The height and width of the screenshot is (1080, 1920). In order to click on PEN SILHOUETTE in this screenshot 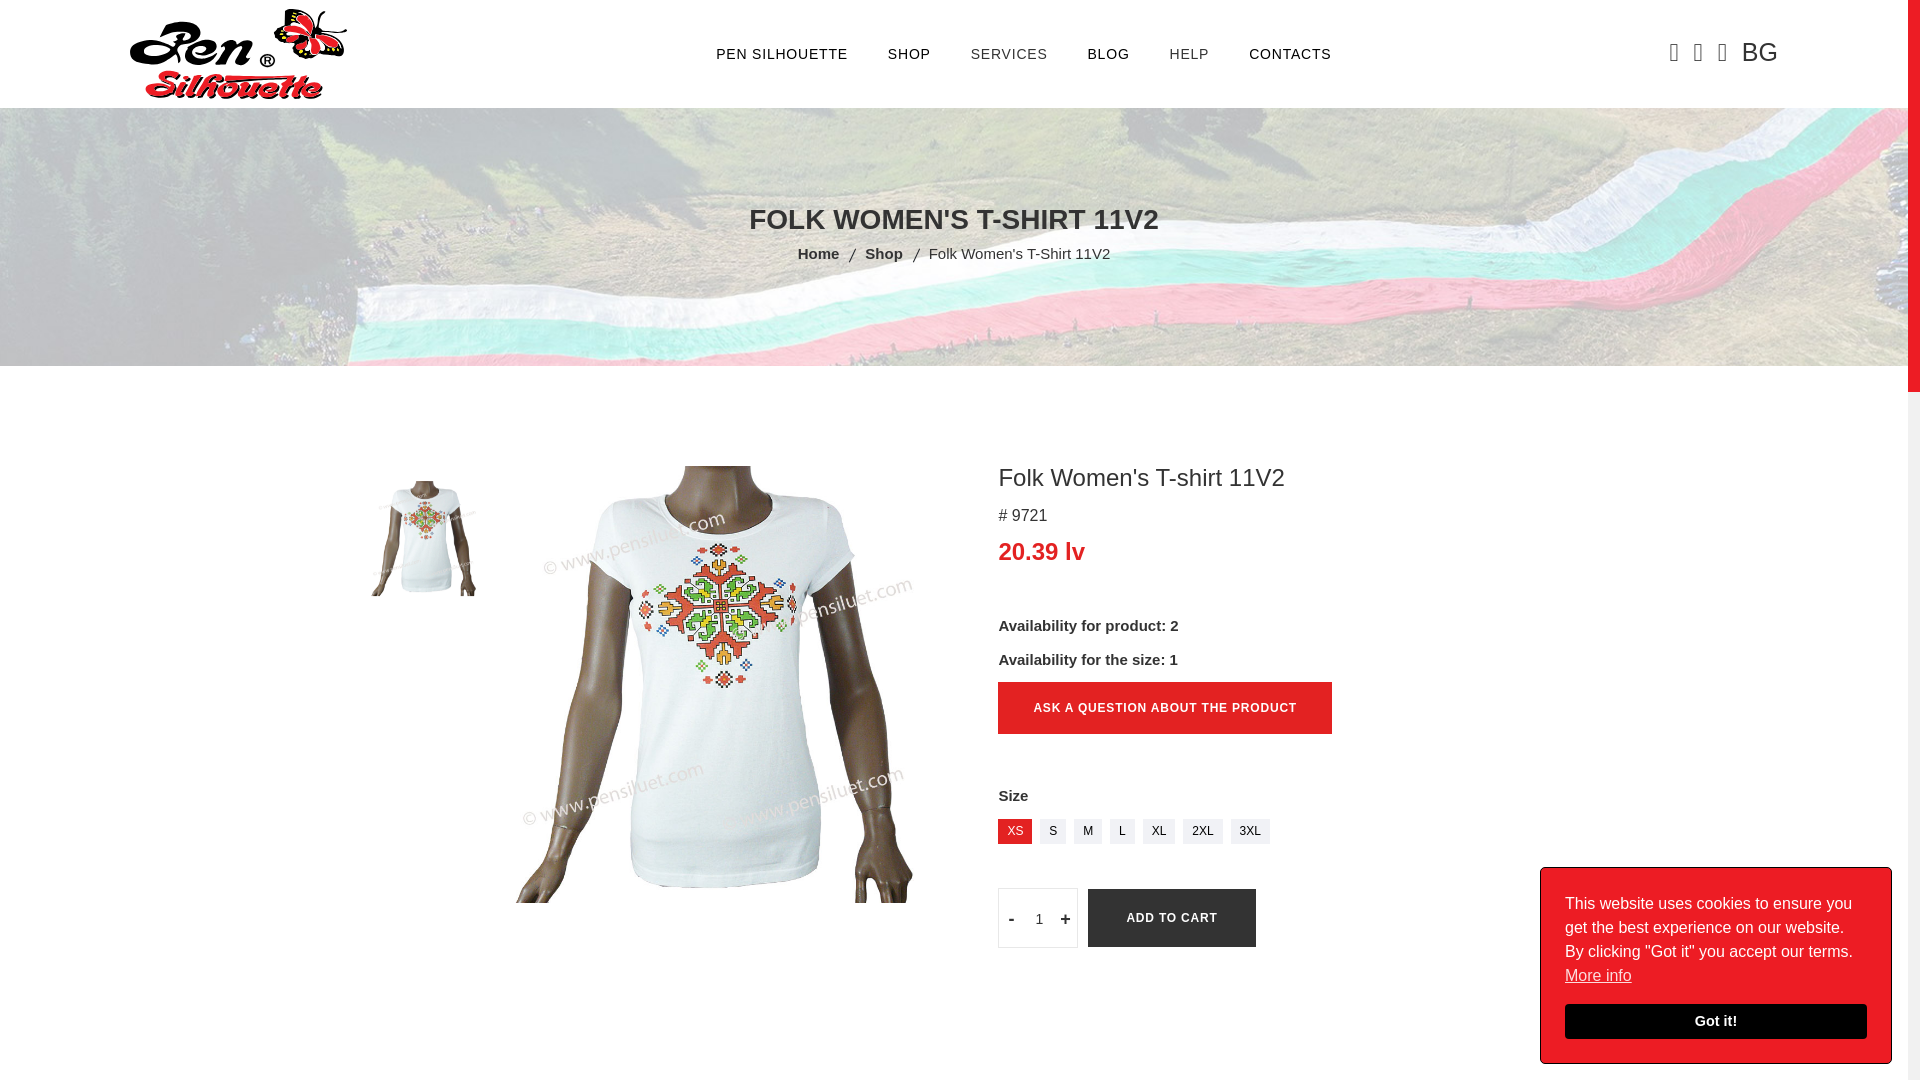, I will do `click(782, 54)`.